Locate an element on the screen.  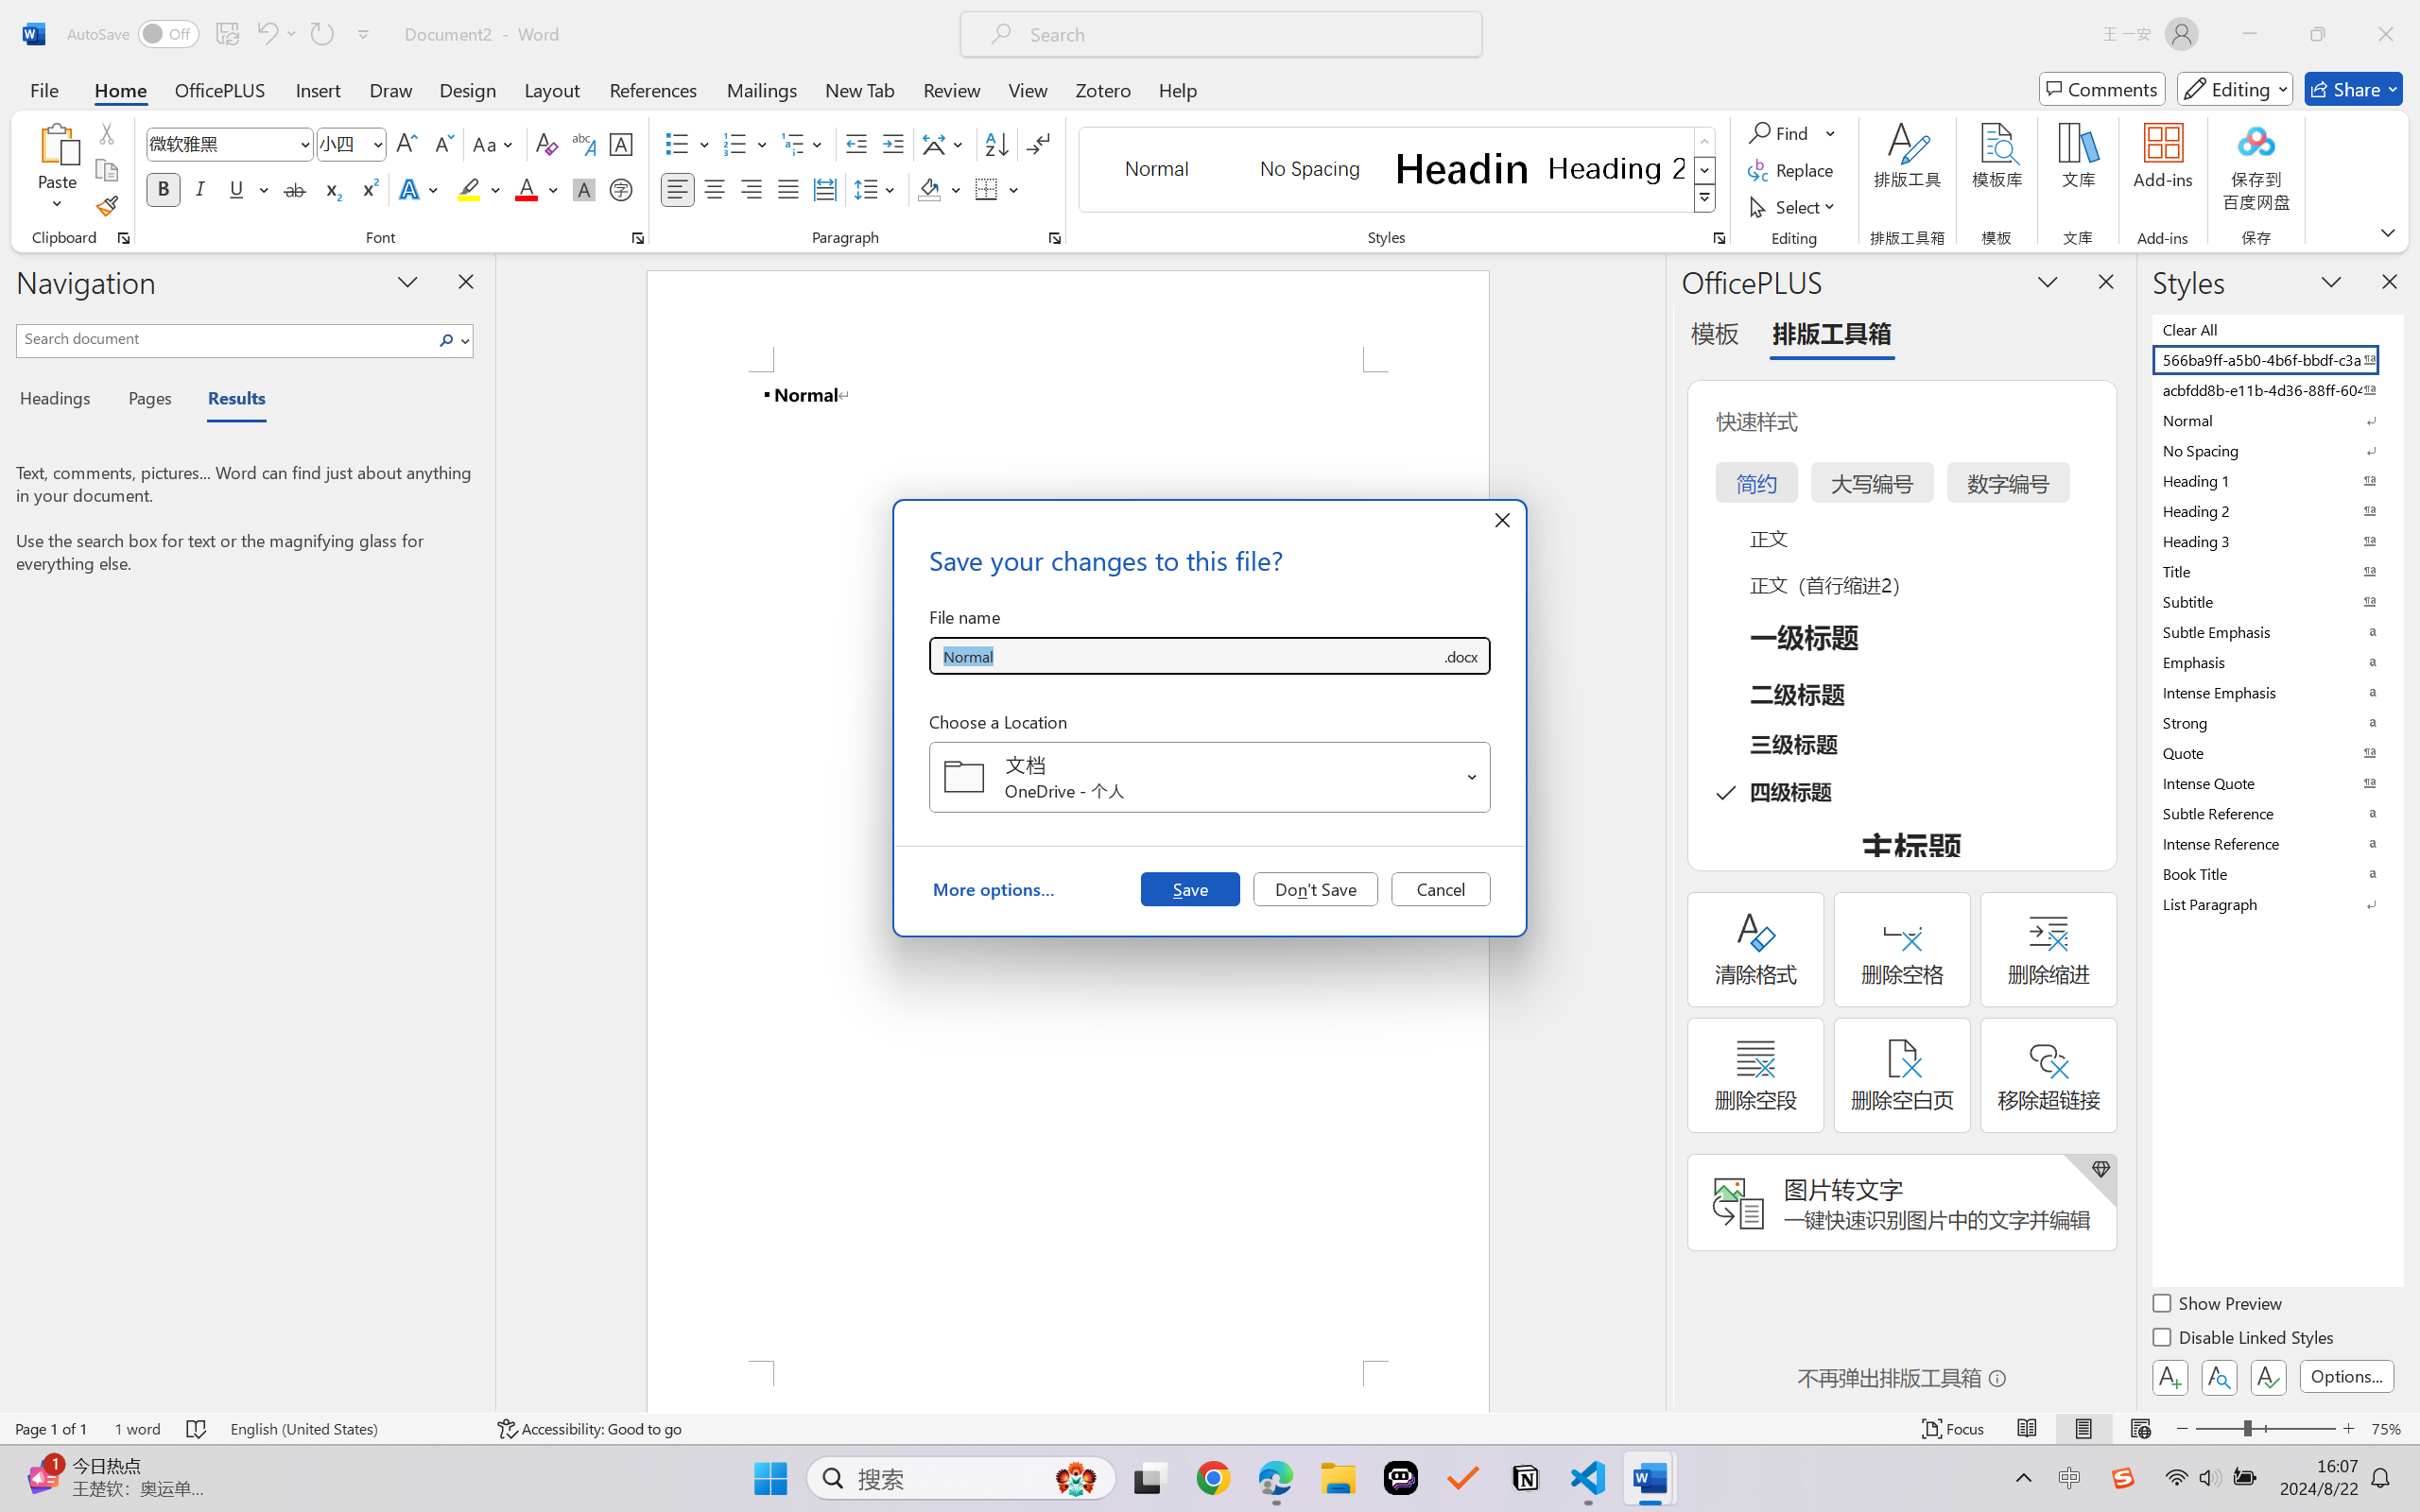
Insert is located at coordinates (318, 89).